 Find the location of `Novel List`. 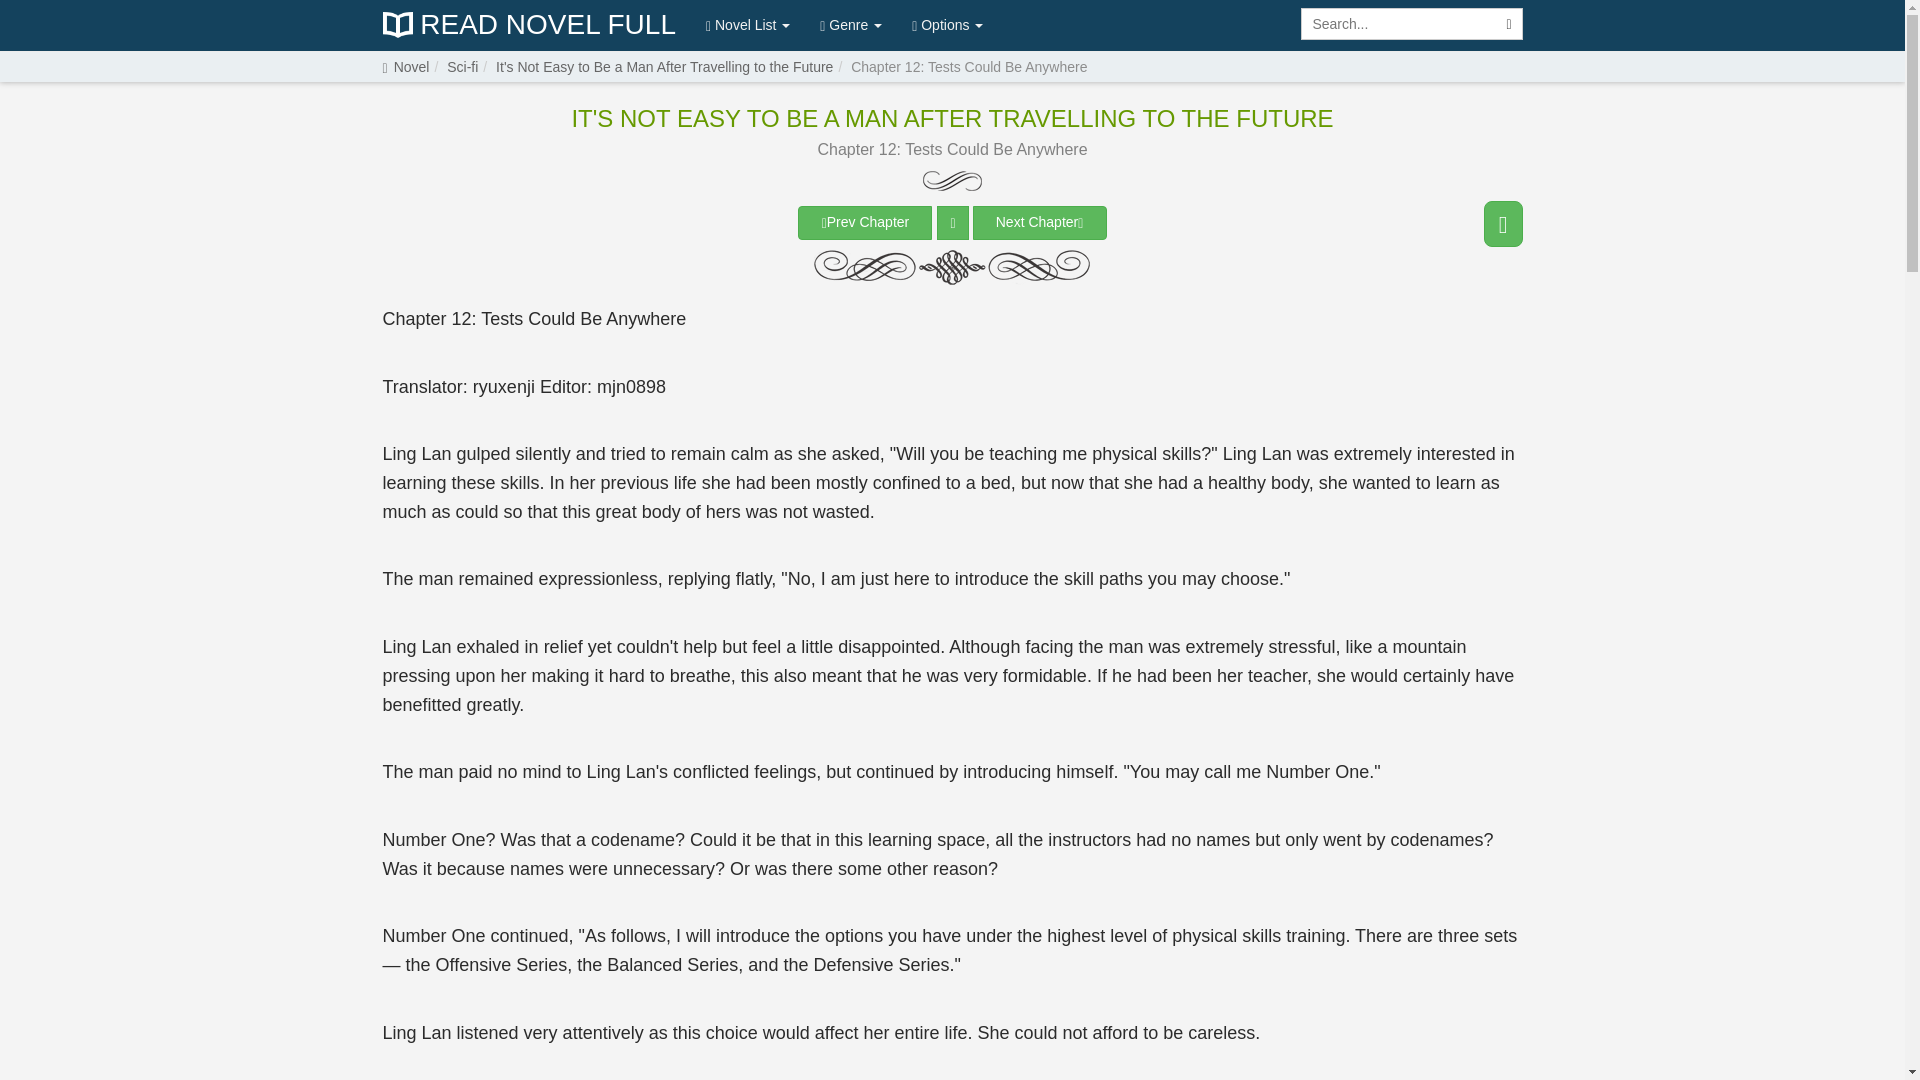

Novel List is located at coordinates (748, 24).